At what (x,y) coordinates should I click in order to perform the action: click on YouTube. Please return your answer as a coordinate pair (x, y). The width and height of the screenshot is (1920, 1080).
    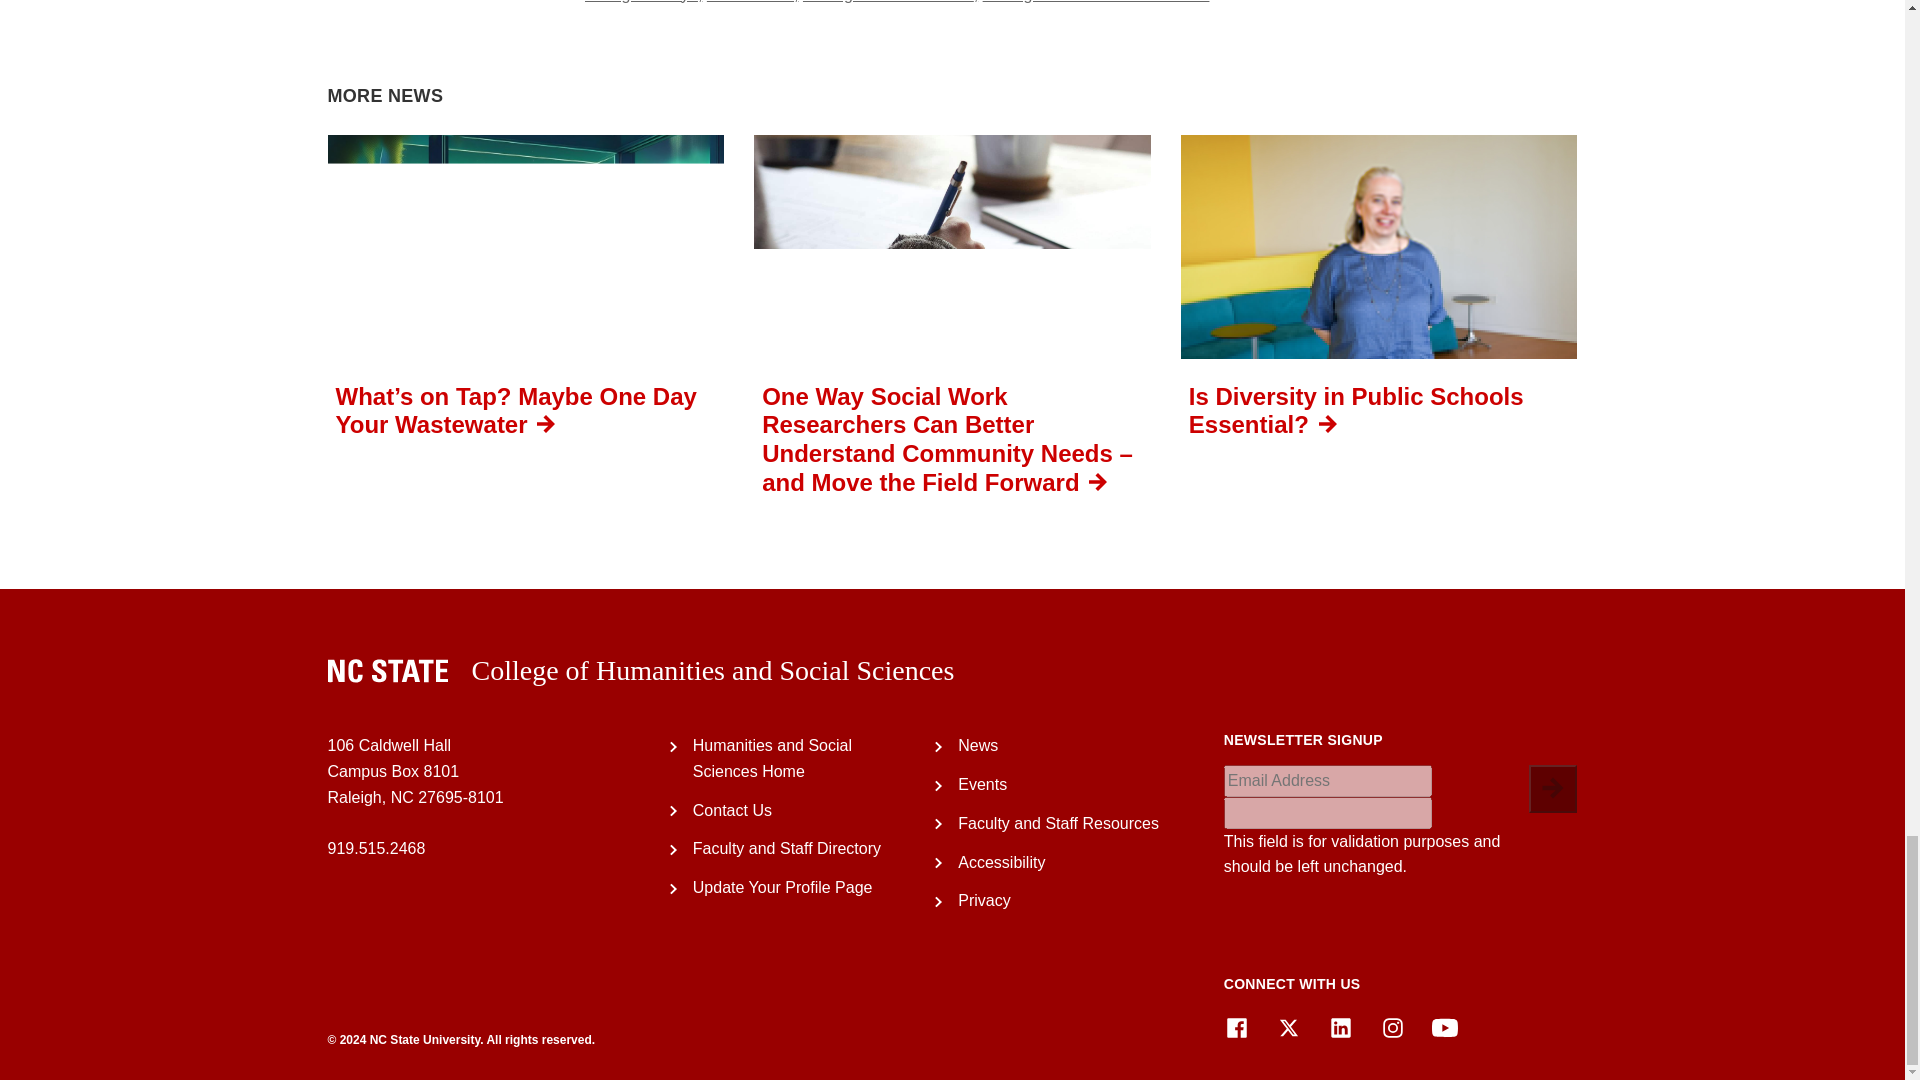
    Looking at the image, I should click on (1444, 1028).